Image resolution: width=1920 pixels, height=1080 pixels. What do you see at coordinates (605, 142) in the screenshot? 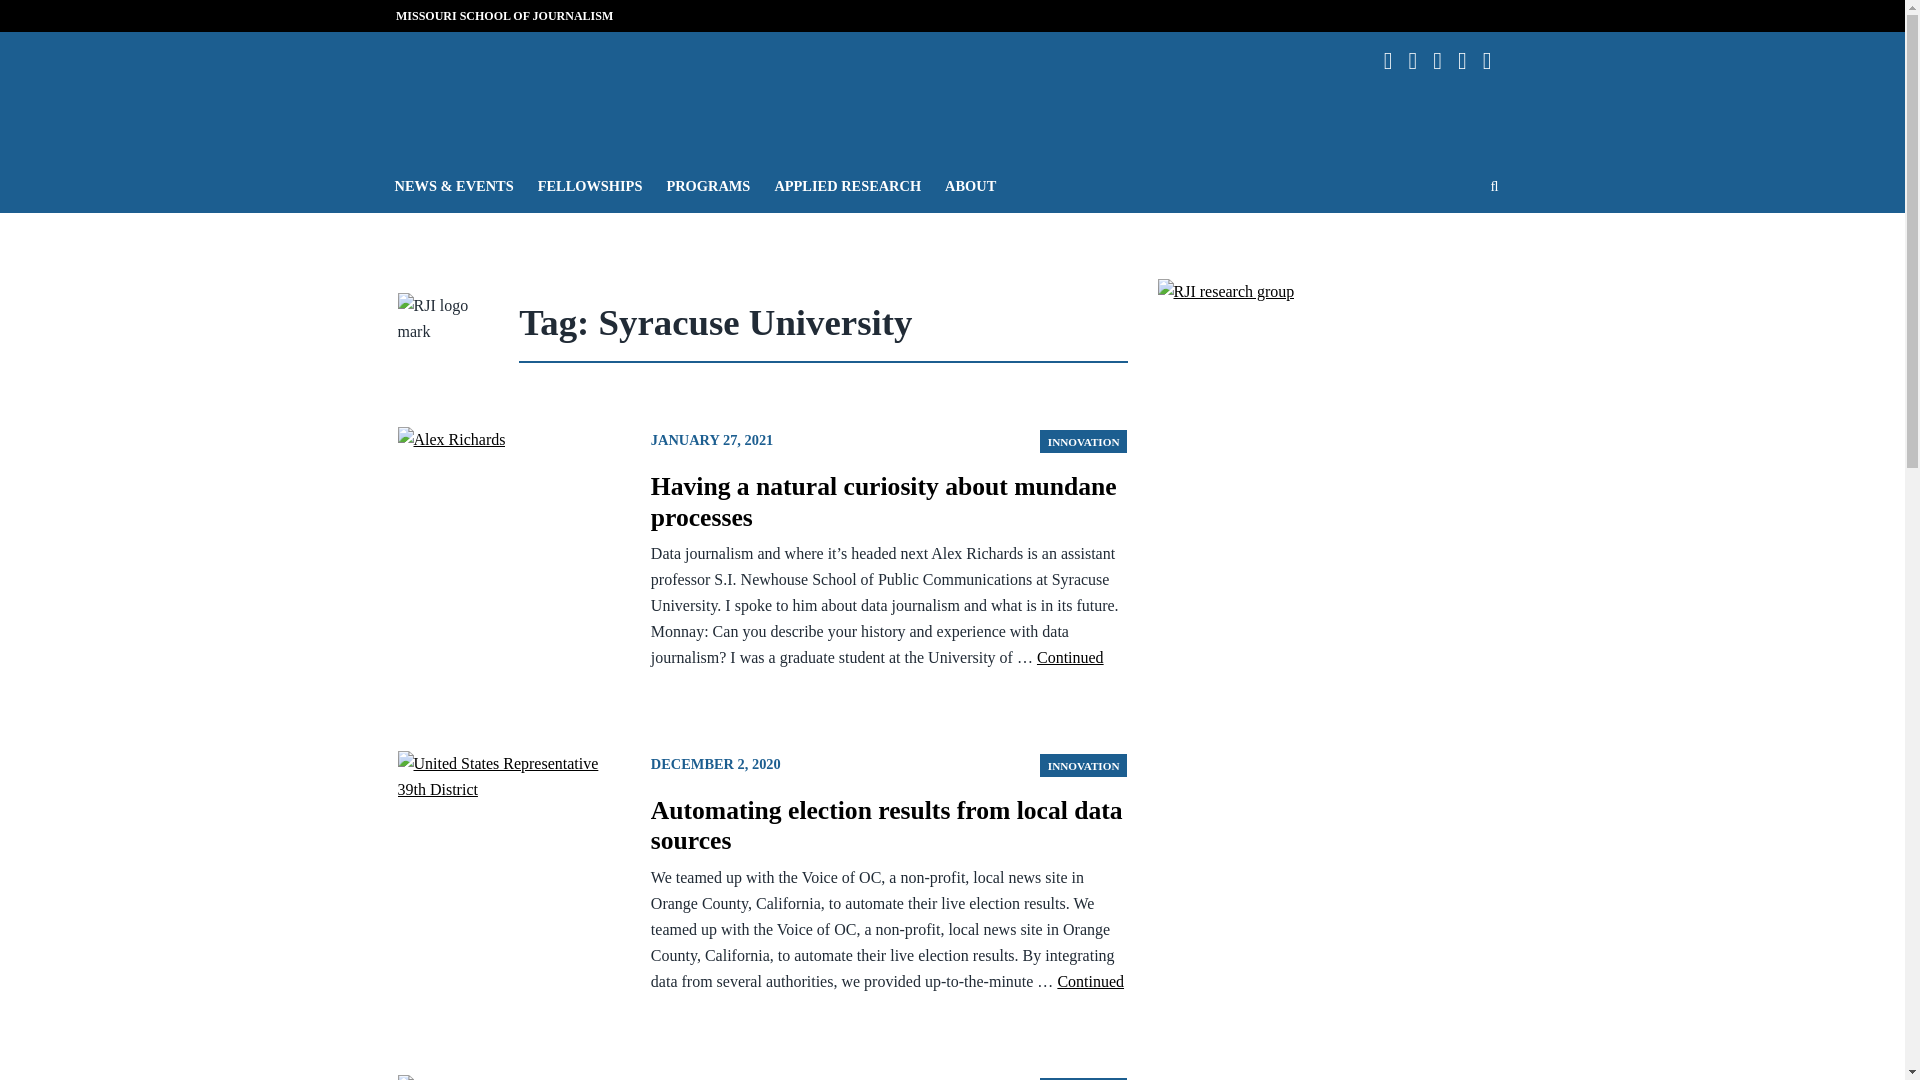
I see `University of Missouri` at bounding box center [605, 142].